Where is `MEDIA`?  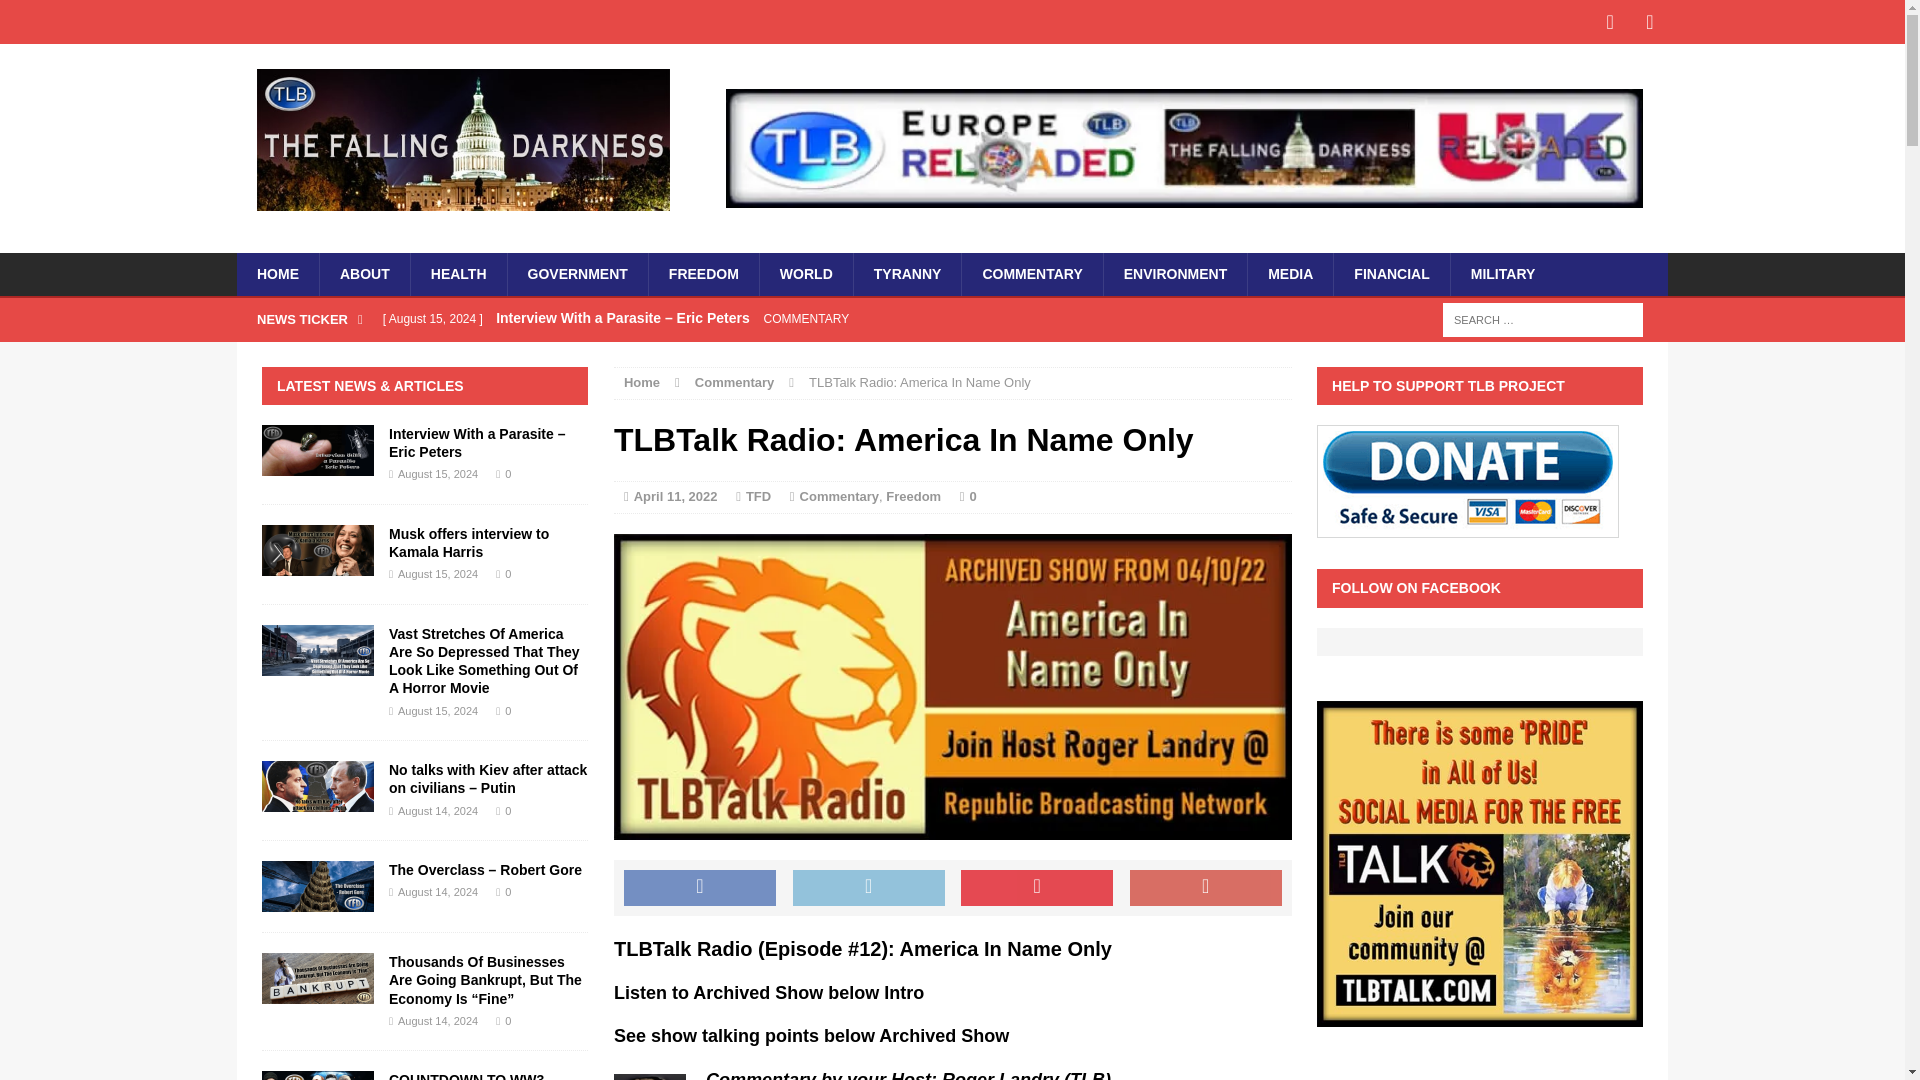 MEDIA is located at coordinates (1289, 273).